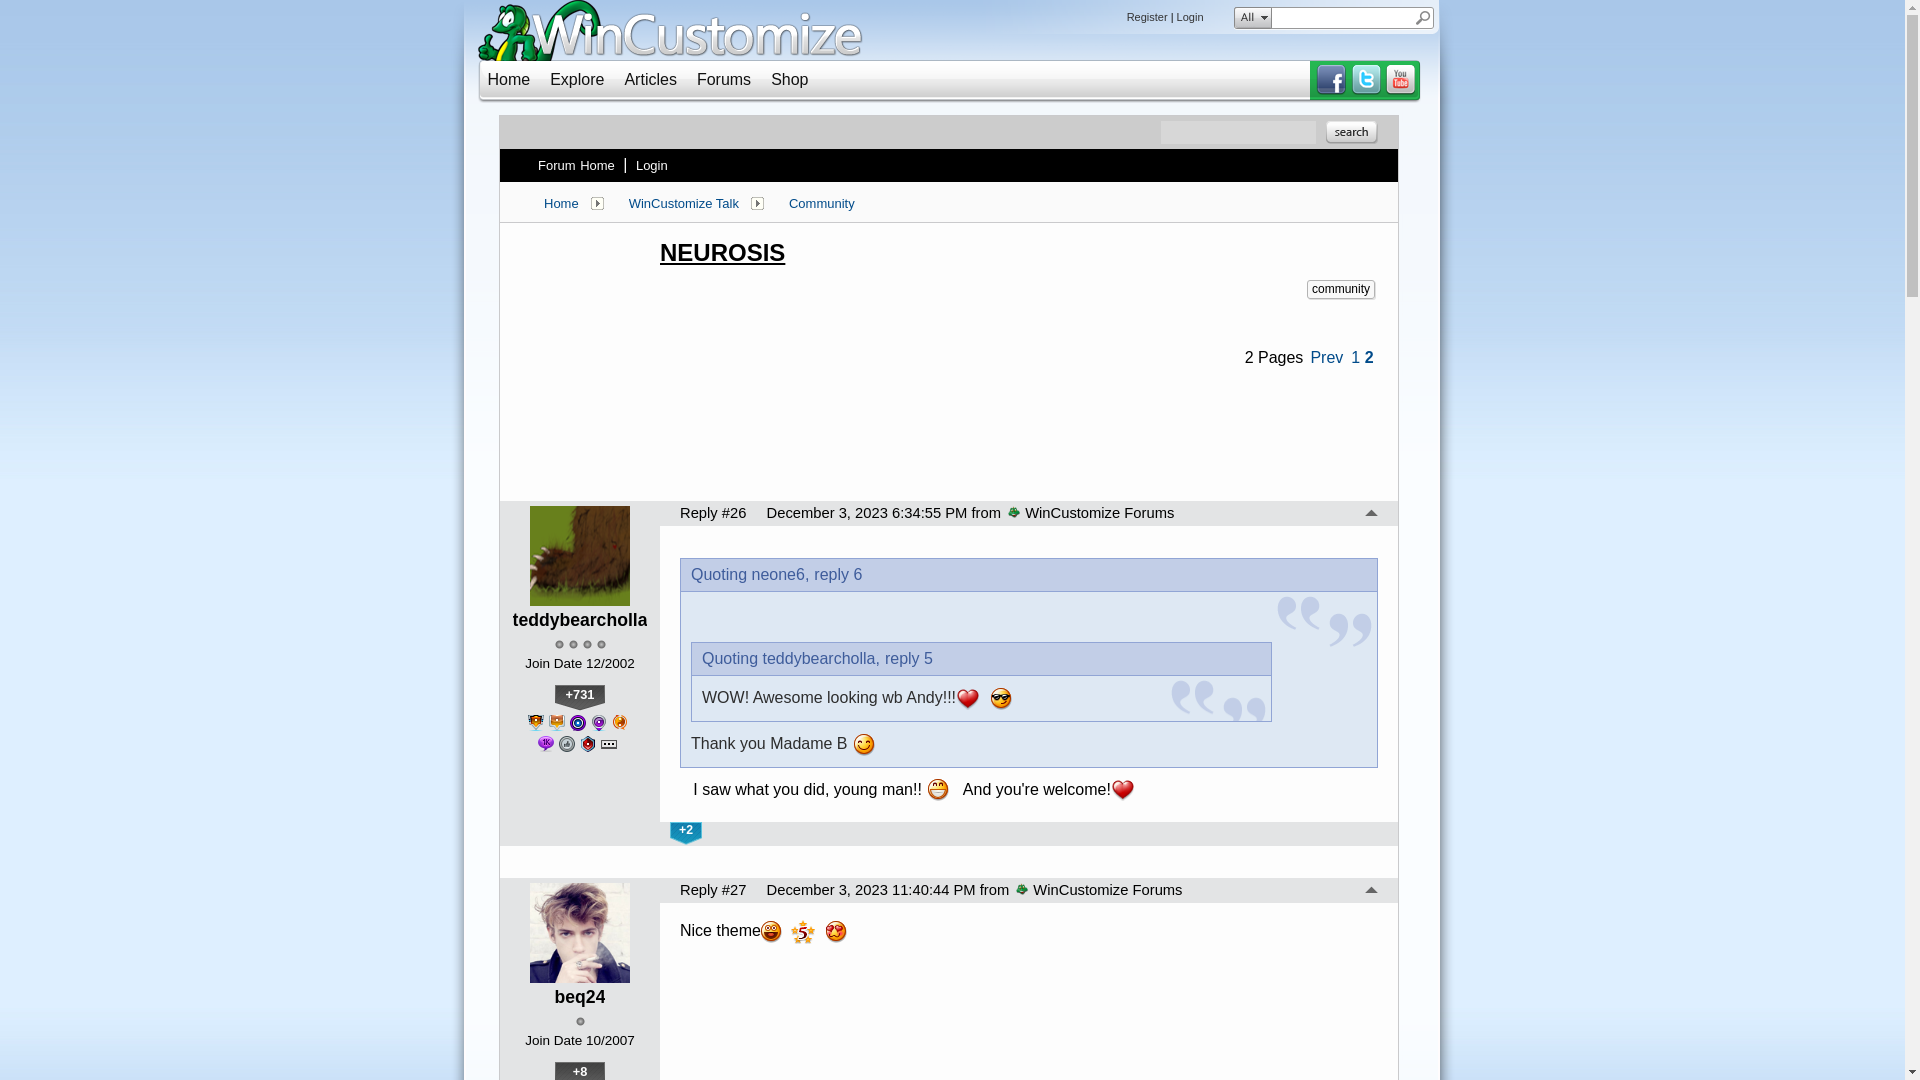 This screenshot has width=1920, height=1080. I want to click on Register, so click(1147, 16).